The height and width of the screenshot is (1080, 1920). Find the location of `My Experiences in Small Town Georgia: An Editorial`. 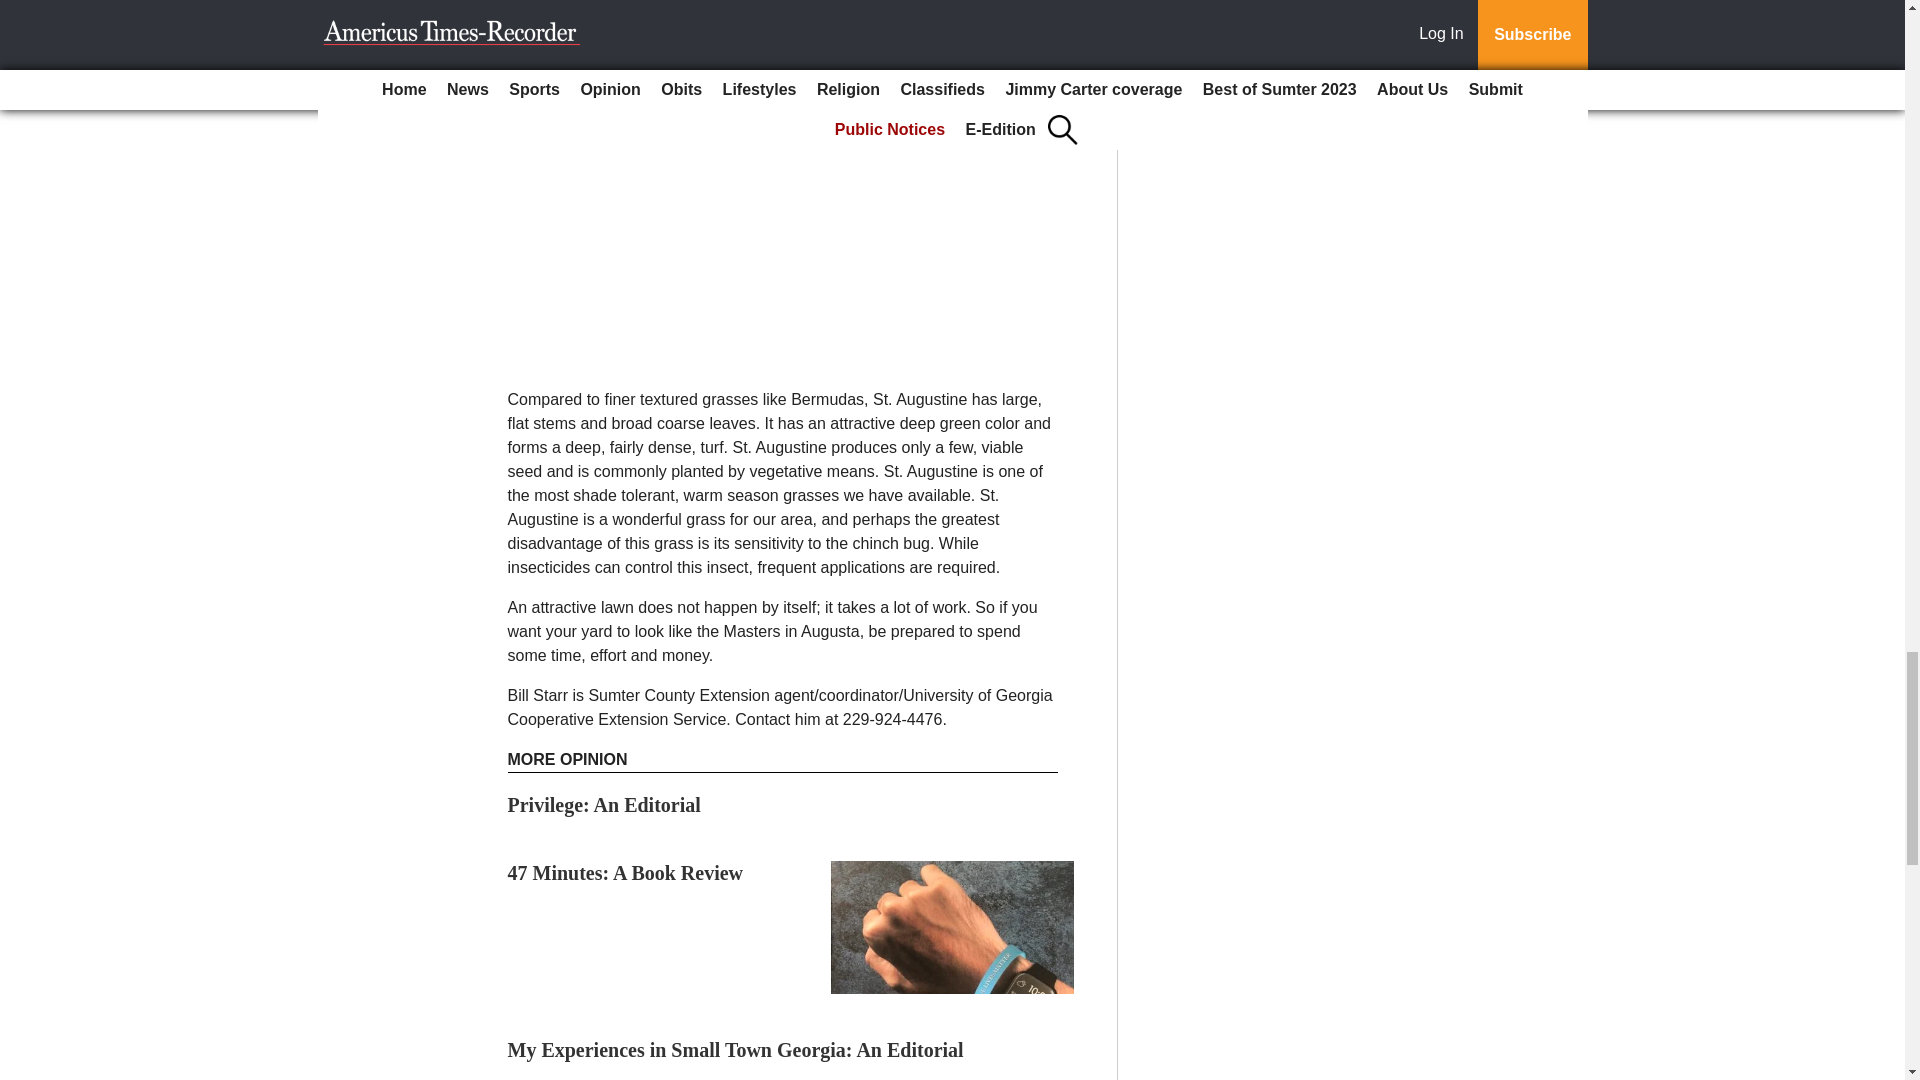

My Experiences in Small Town Georgia: An Editorial is located at coordinates (736, 1049).